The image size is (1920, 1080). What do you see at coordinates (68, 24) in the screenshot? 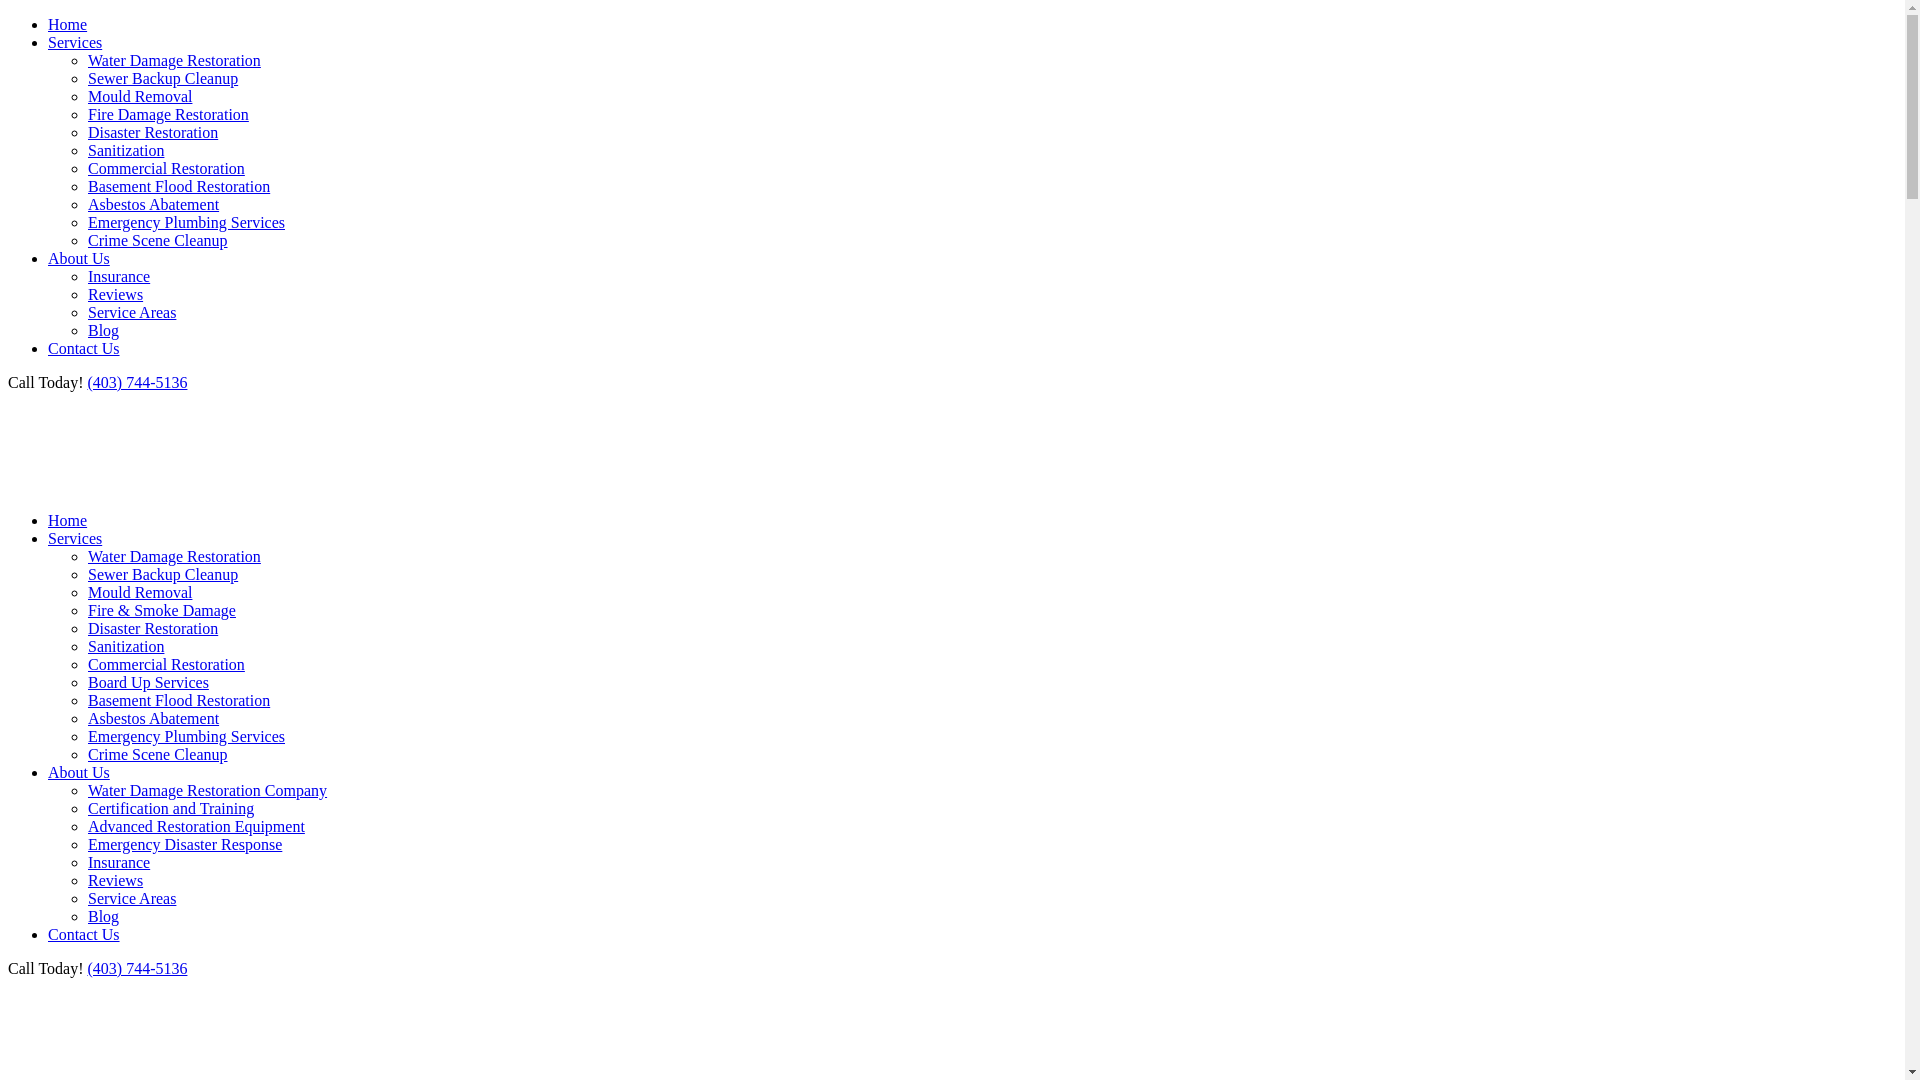
I see `Home` at bounding box center [68, 24].